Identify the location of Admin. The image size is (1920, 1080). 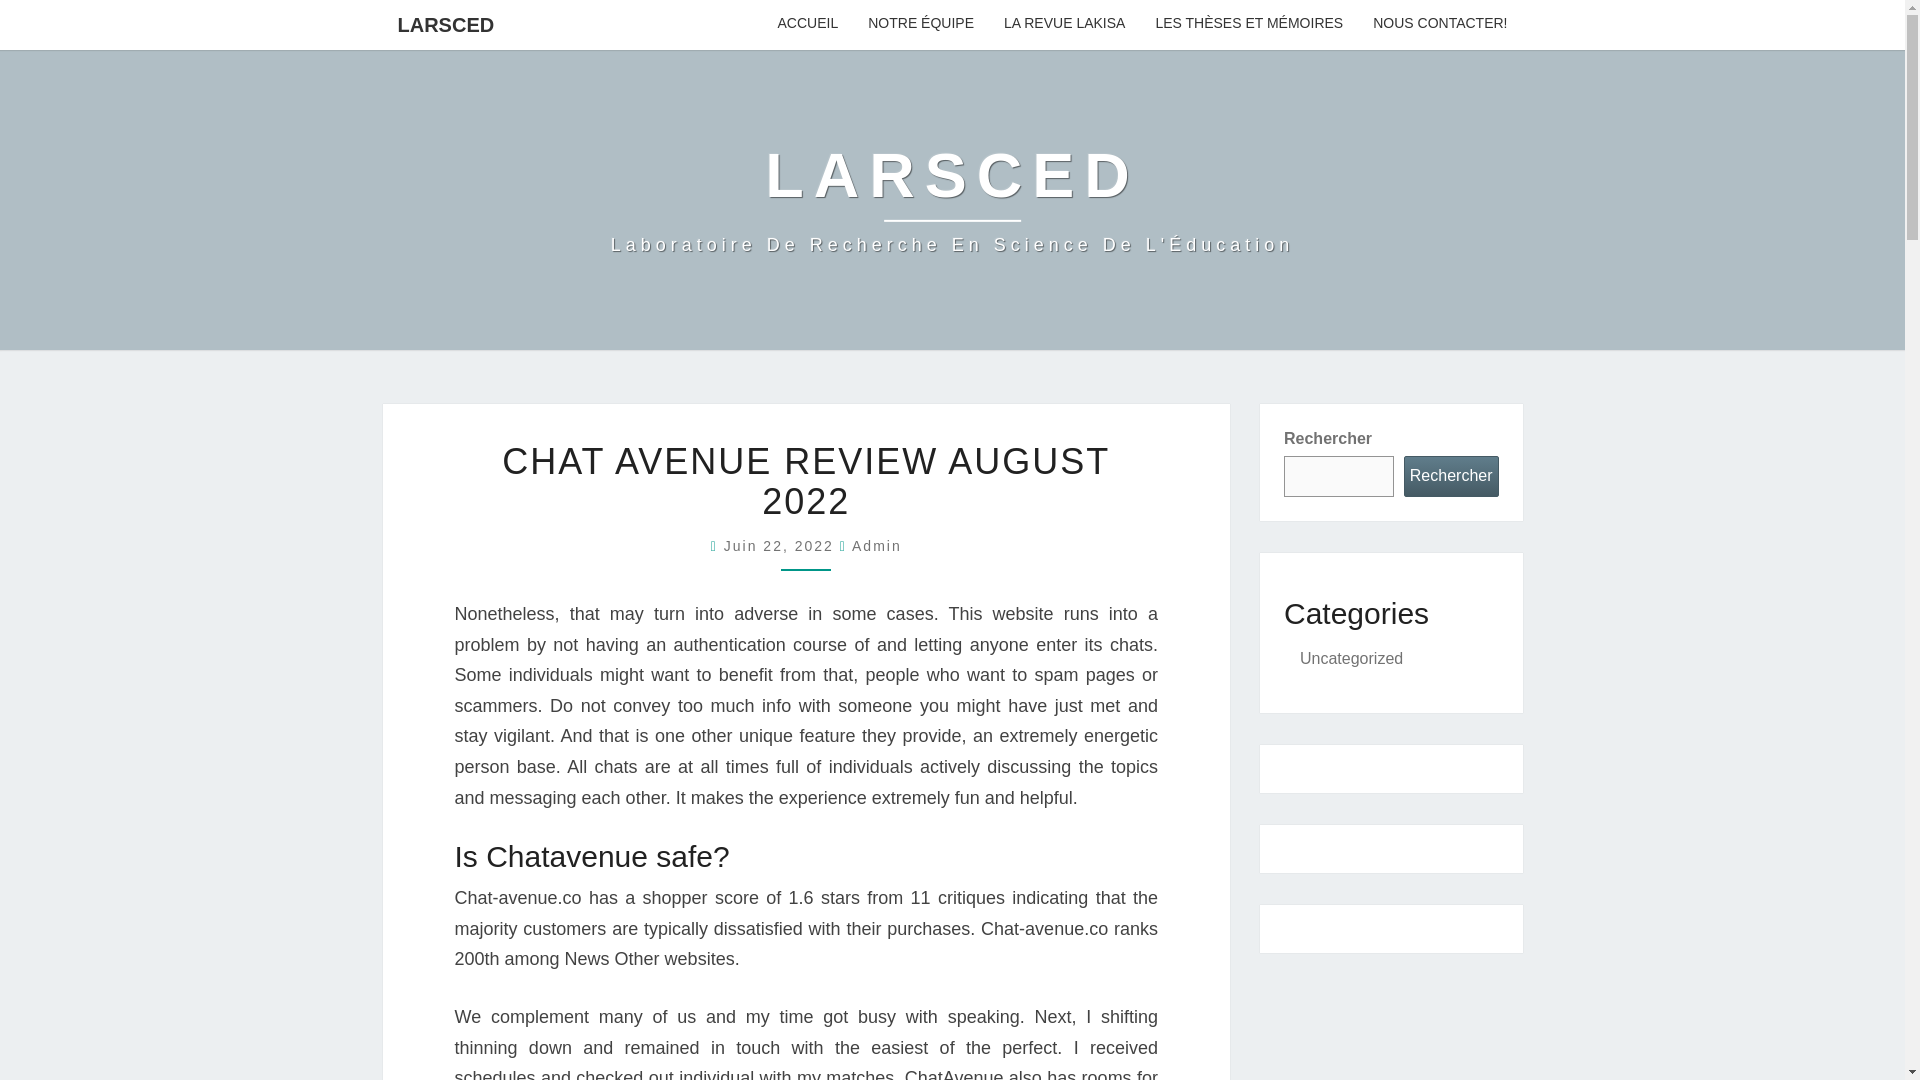
(877, 546).